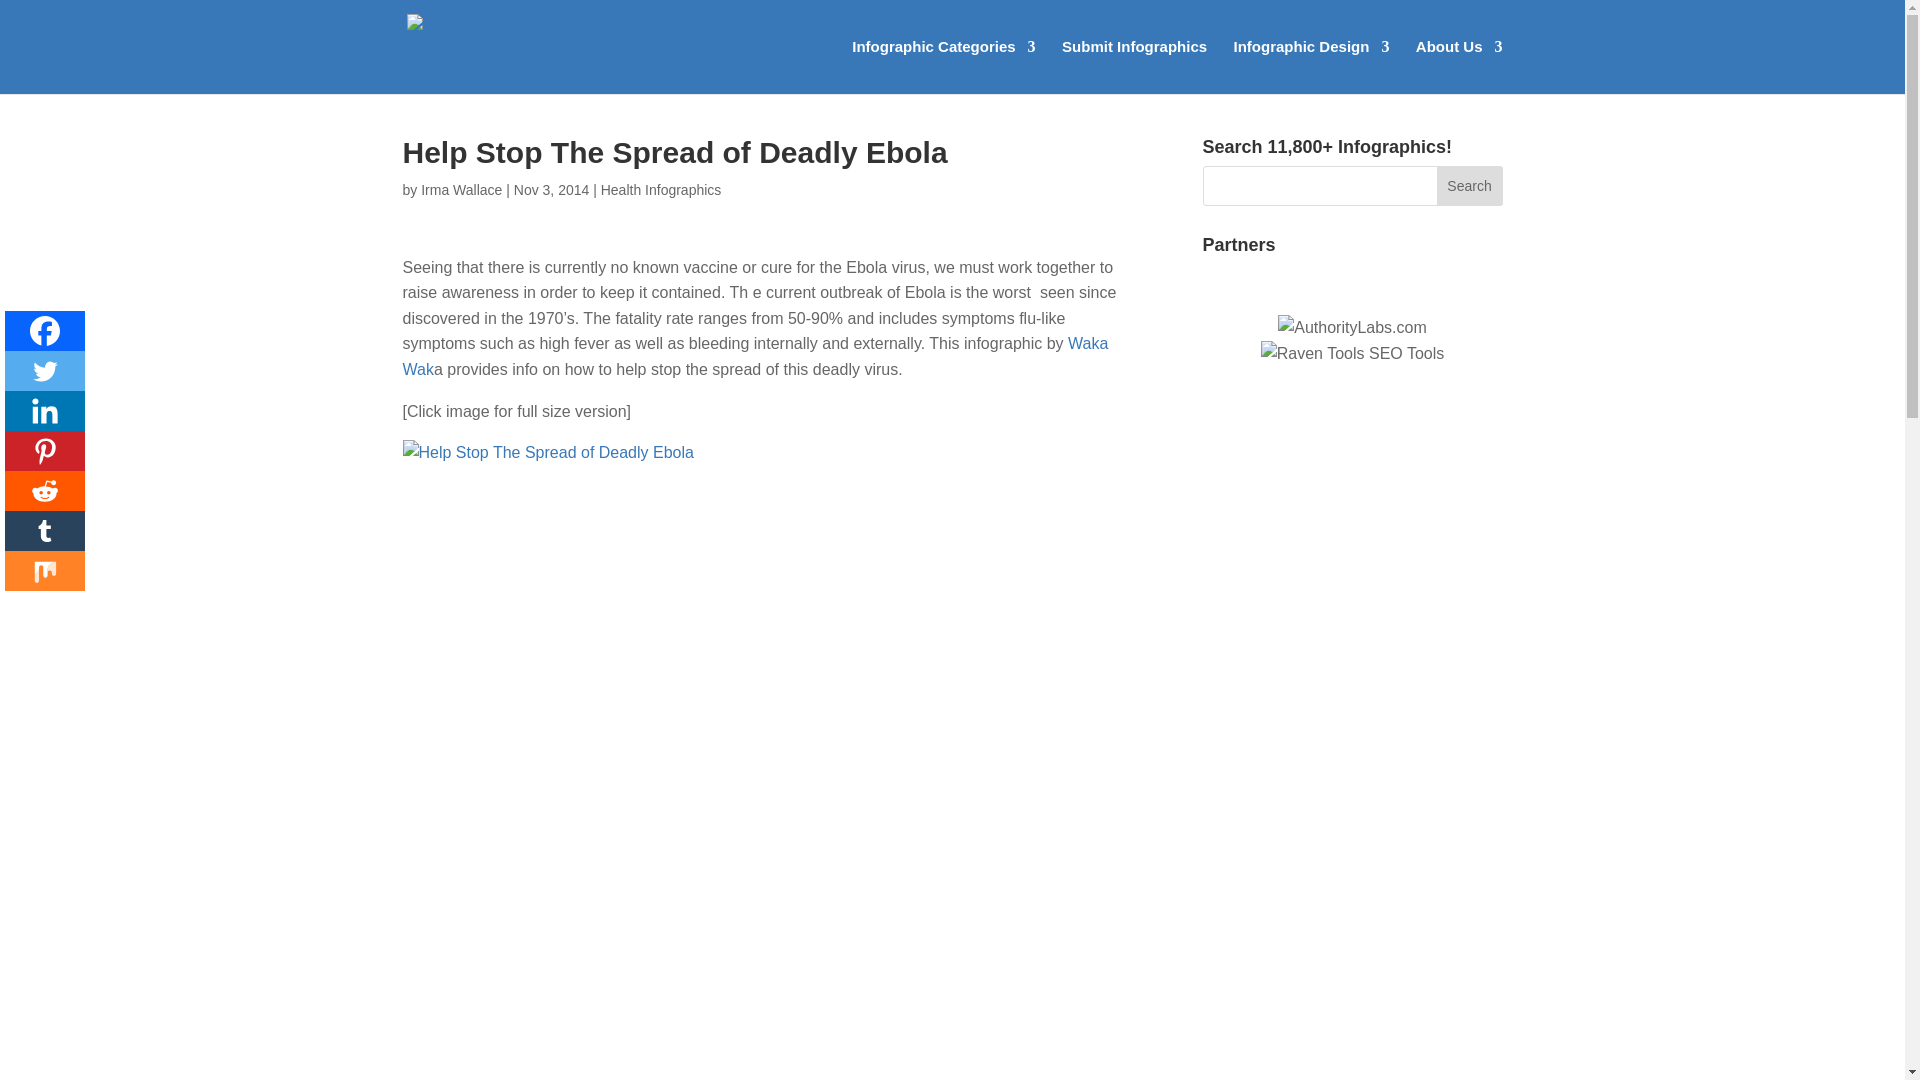 The width and height of the screenshot is (1920, 1080). Describe the element at coordinates (754, 356) in the screenshot. I see `Waka Wak` at that location.